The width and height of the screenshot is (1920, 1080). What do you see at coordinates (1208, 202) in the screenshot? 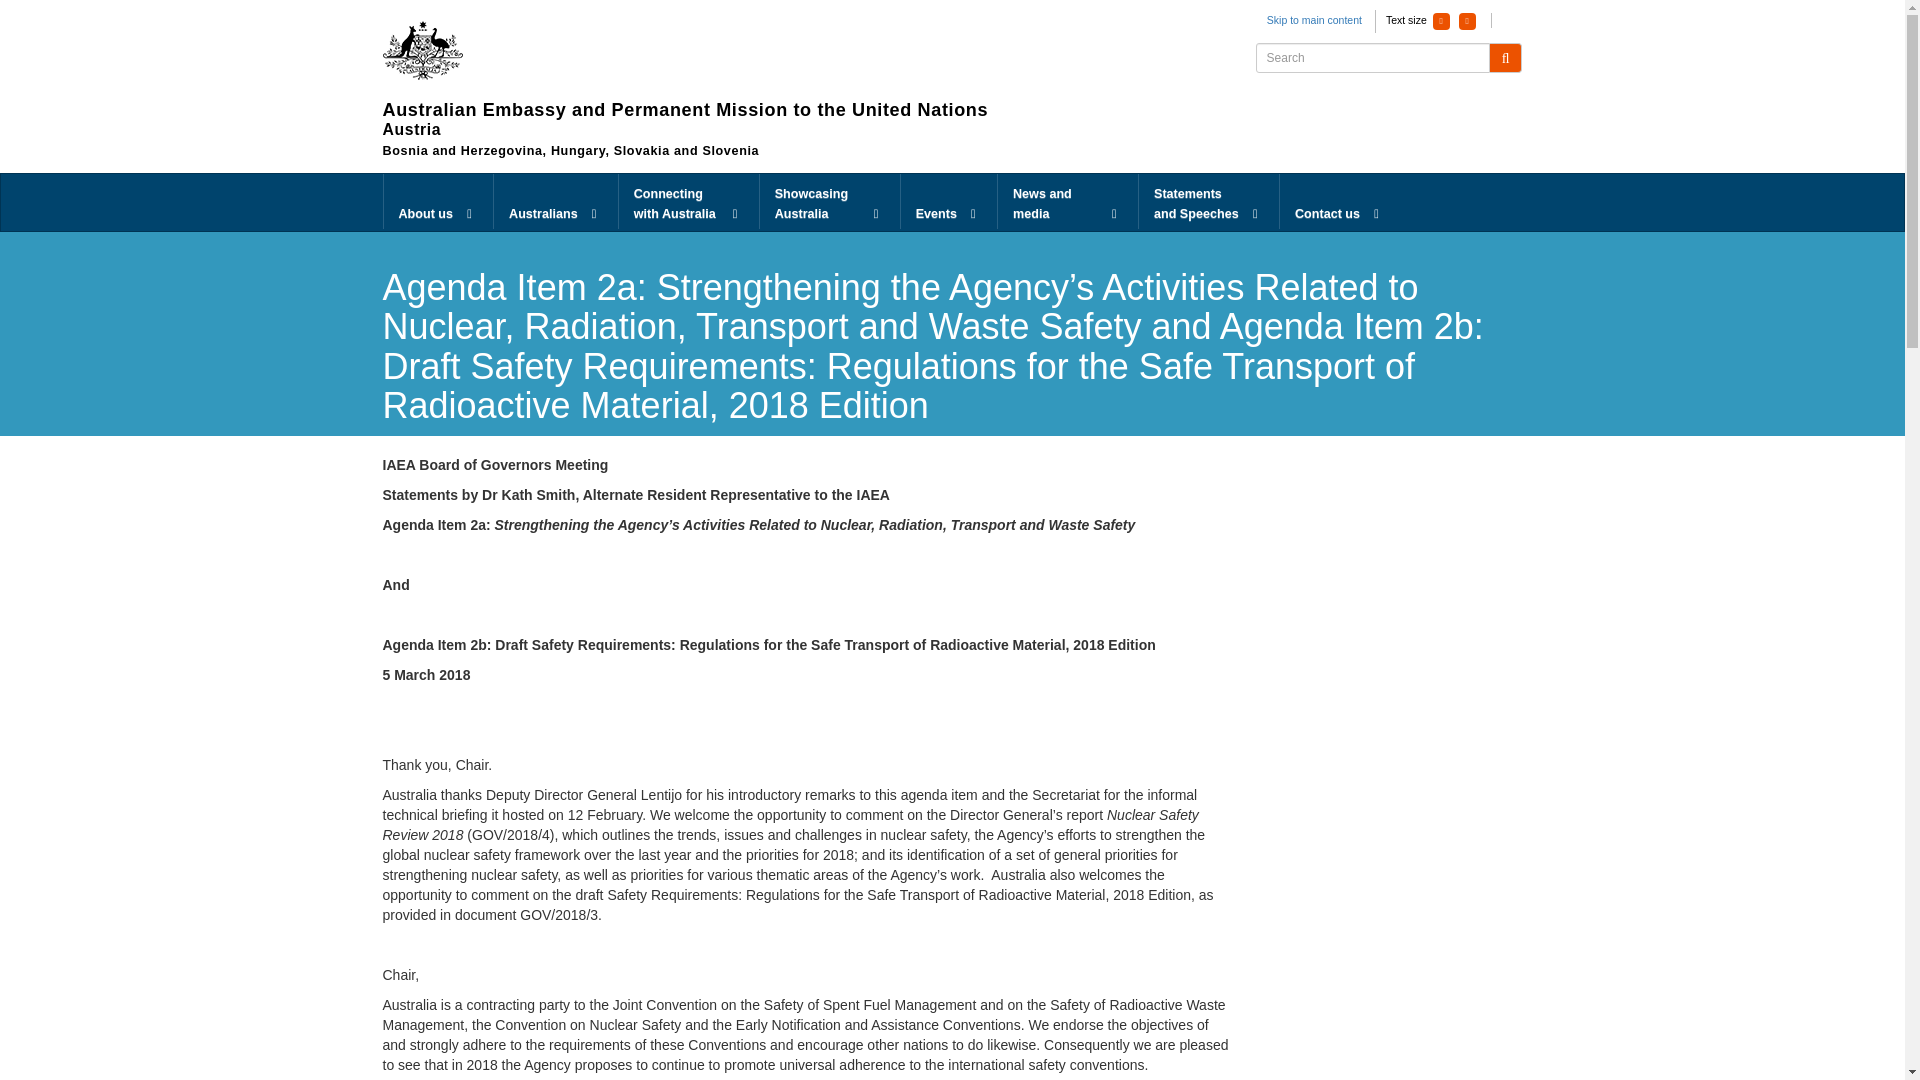
I see `Statements and Speeches  ` at bounding box center [1208, 202].